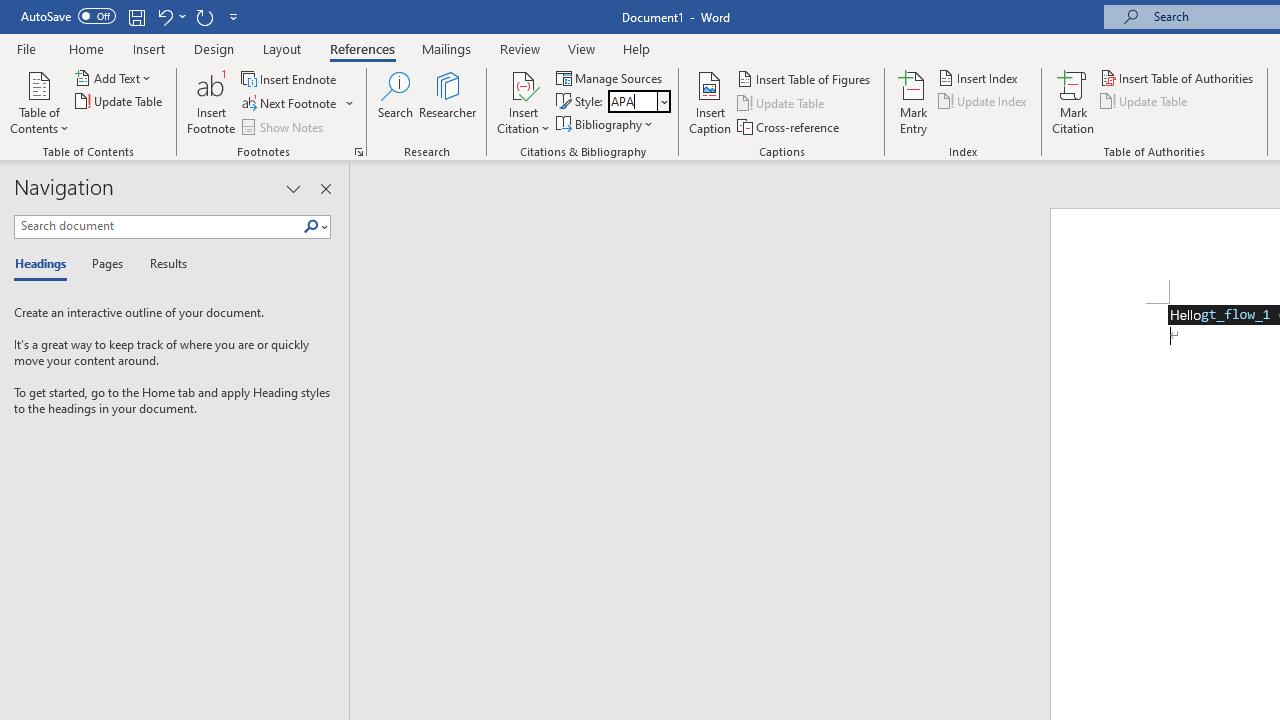 The height and width of the screenshot is (720, 1280). Describe the element at coordinates (914, 102) in the screenshot. I see `Mark Entry...` at that location.